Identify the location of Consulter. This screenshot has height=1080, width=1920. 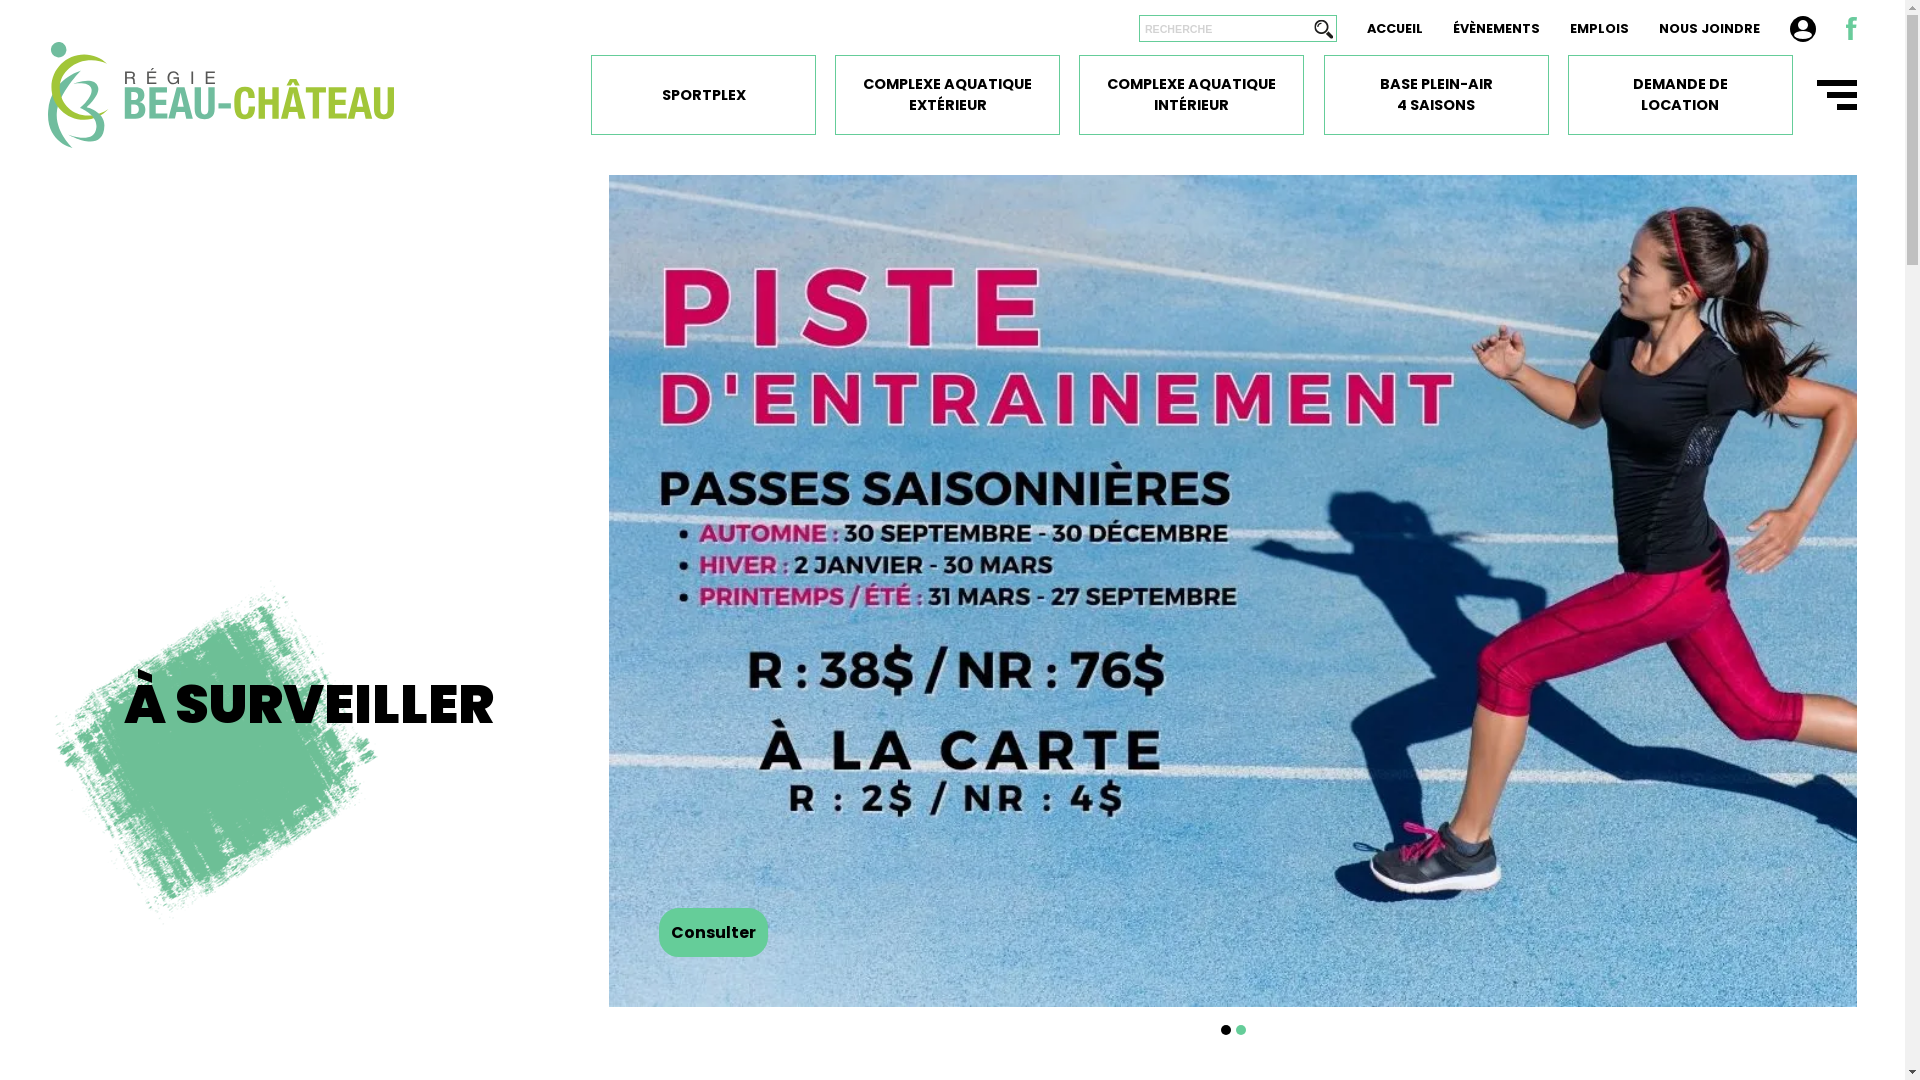
(714, 932).